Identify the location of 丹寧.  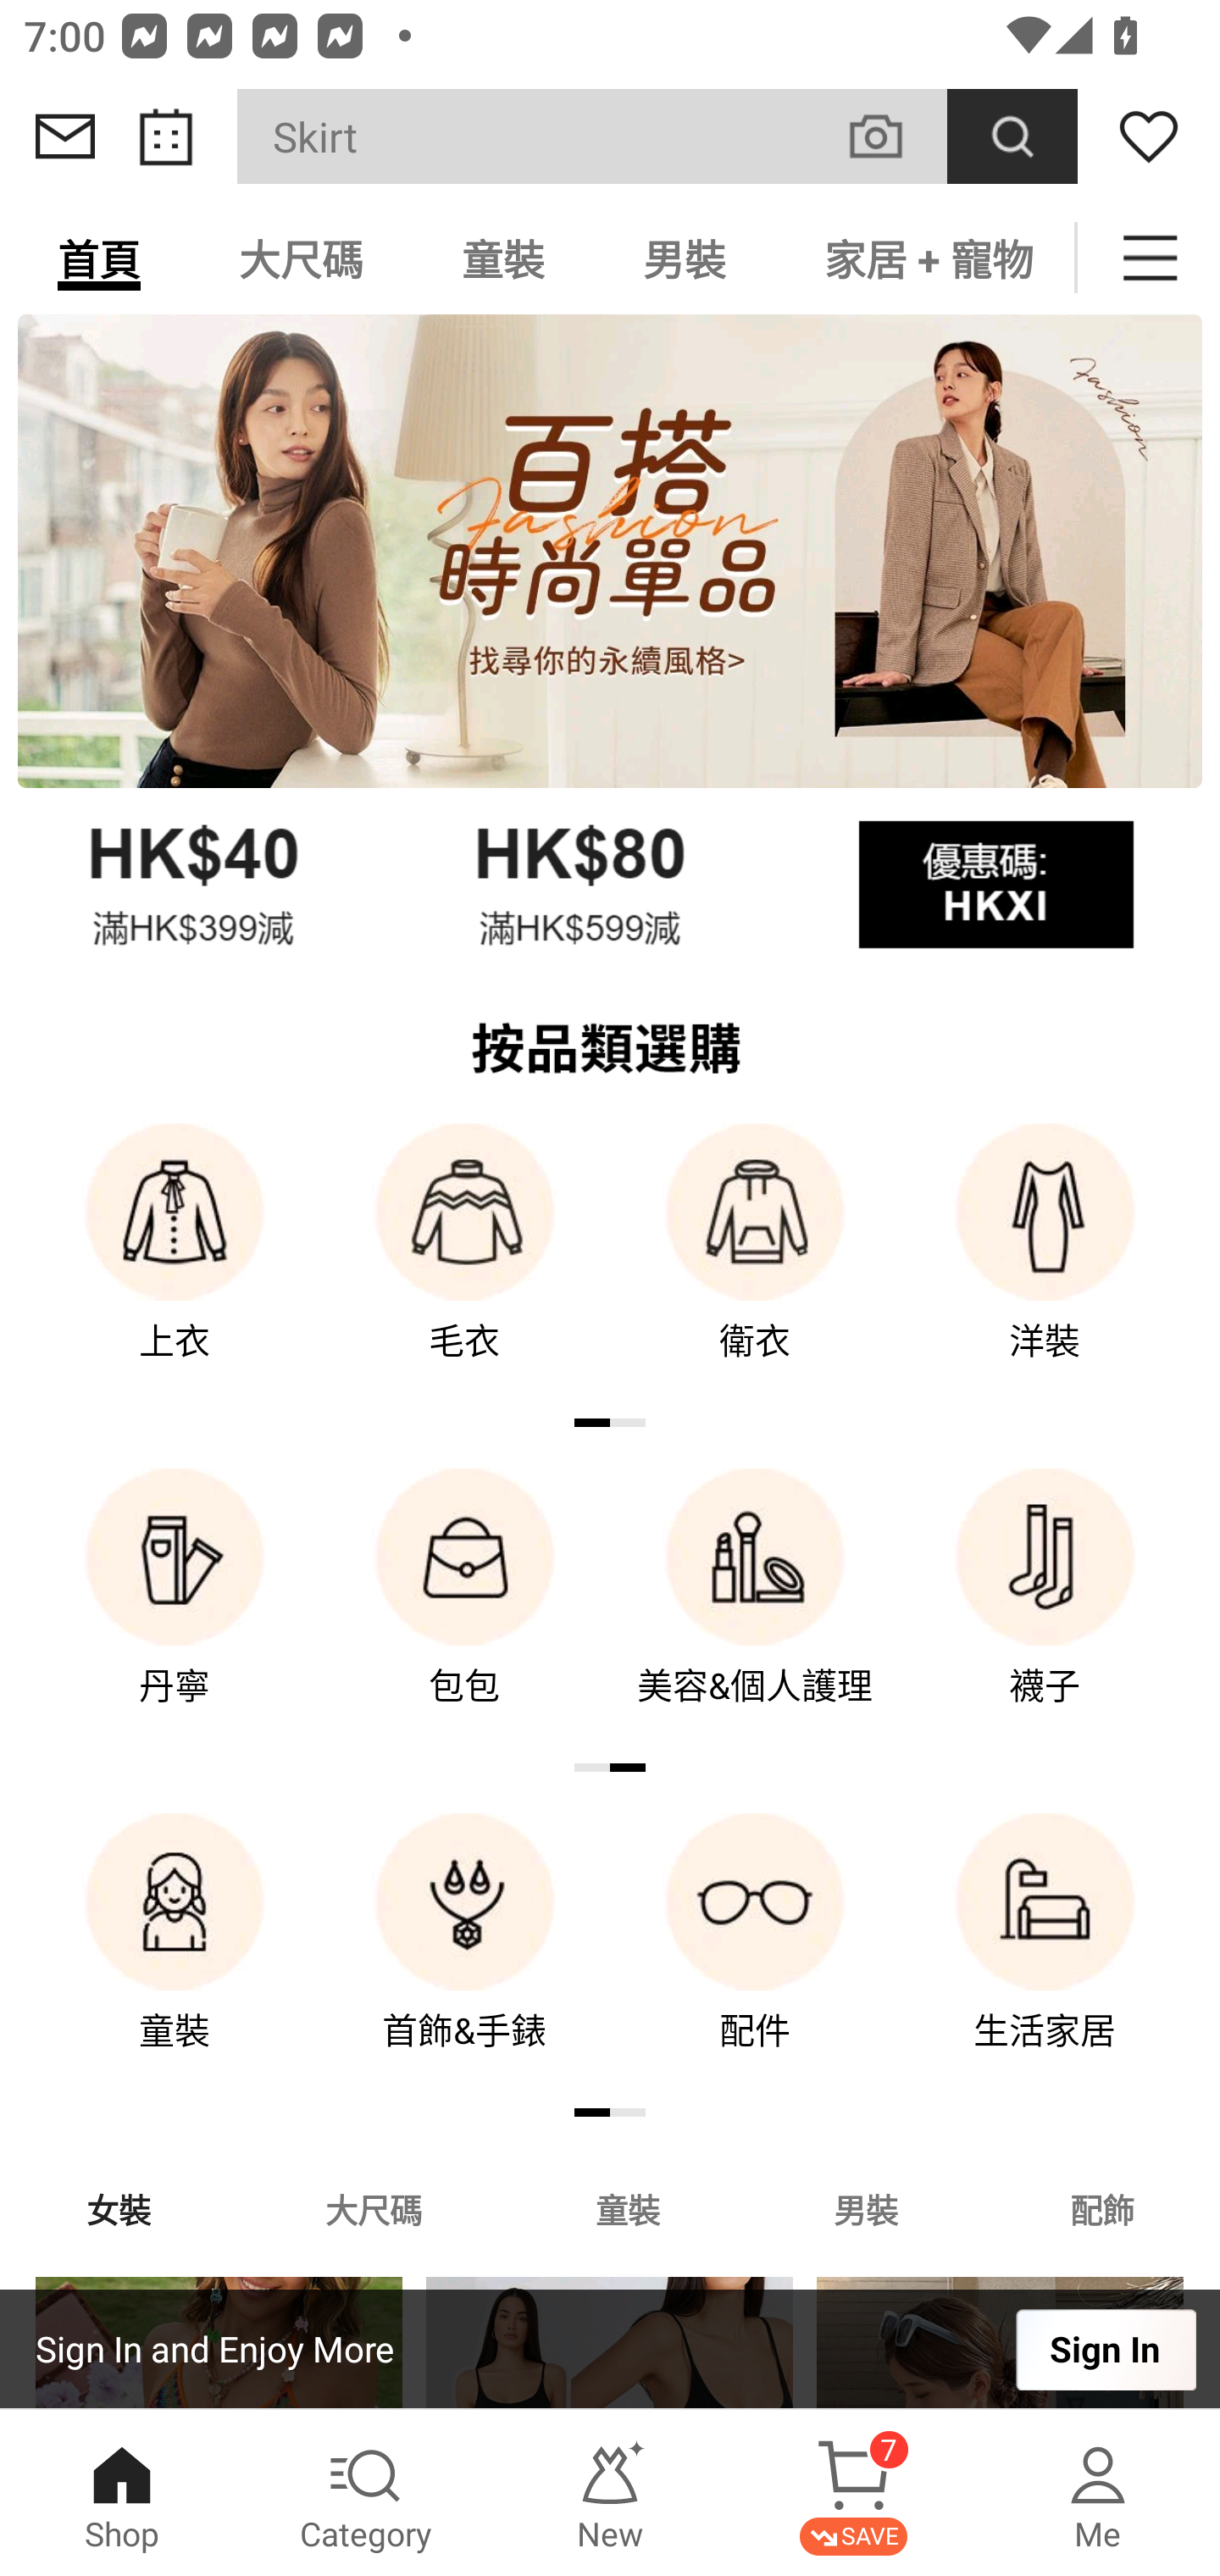
(175, 1610).